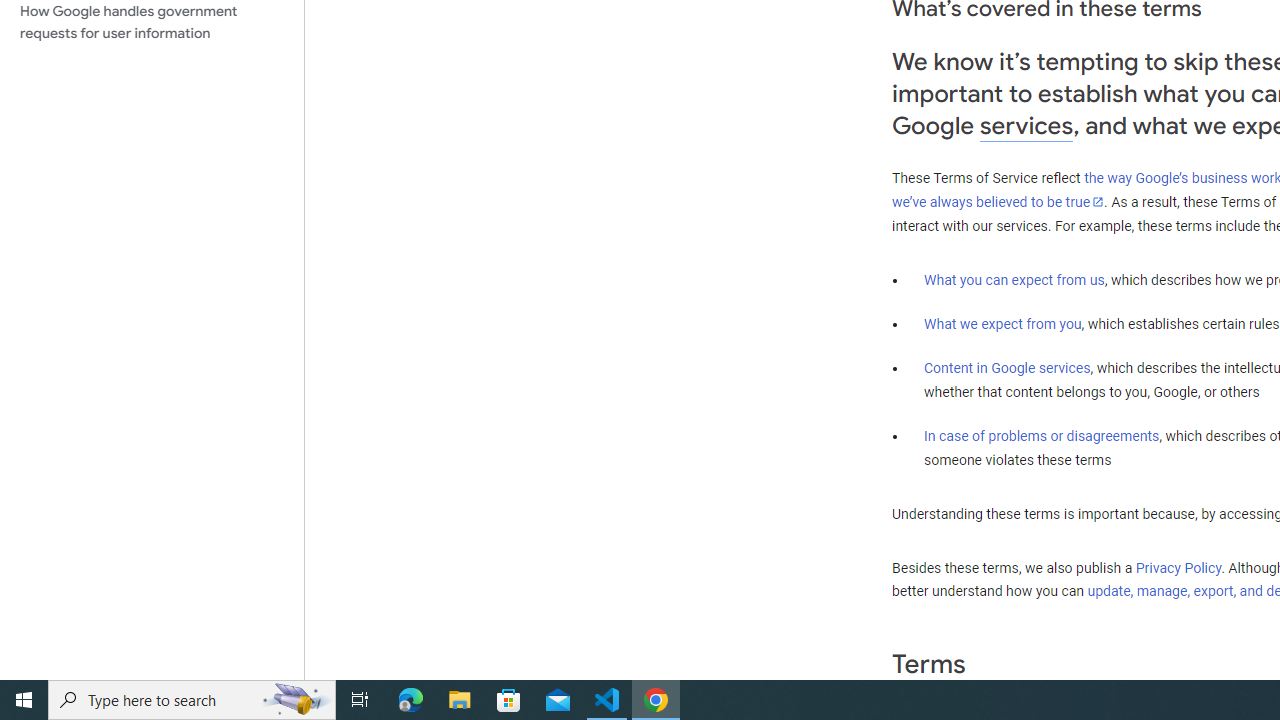  Describe the element at coordinates (1007, 368) in the screenshot. I see `Content in Google services` at that location.